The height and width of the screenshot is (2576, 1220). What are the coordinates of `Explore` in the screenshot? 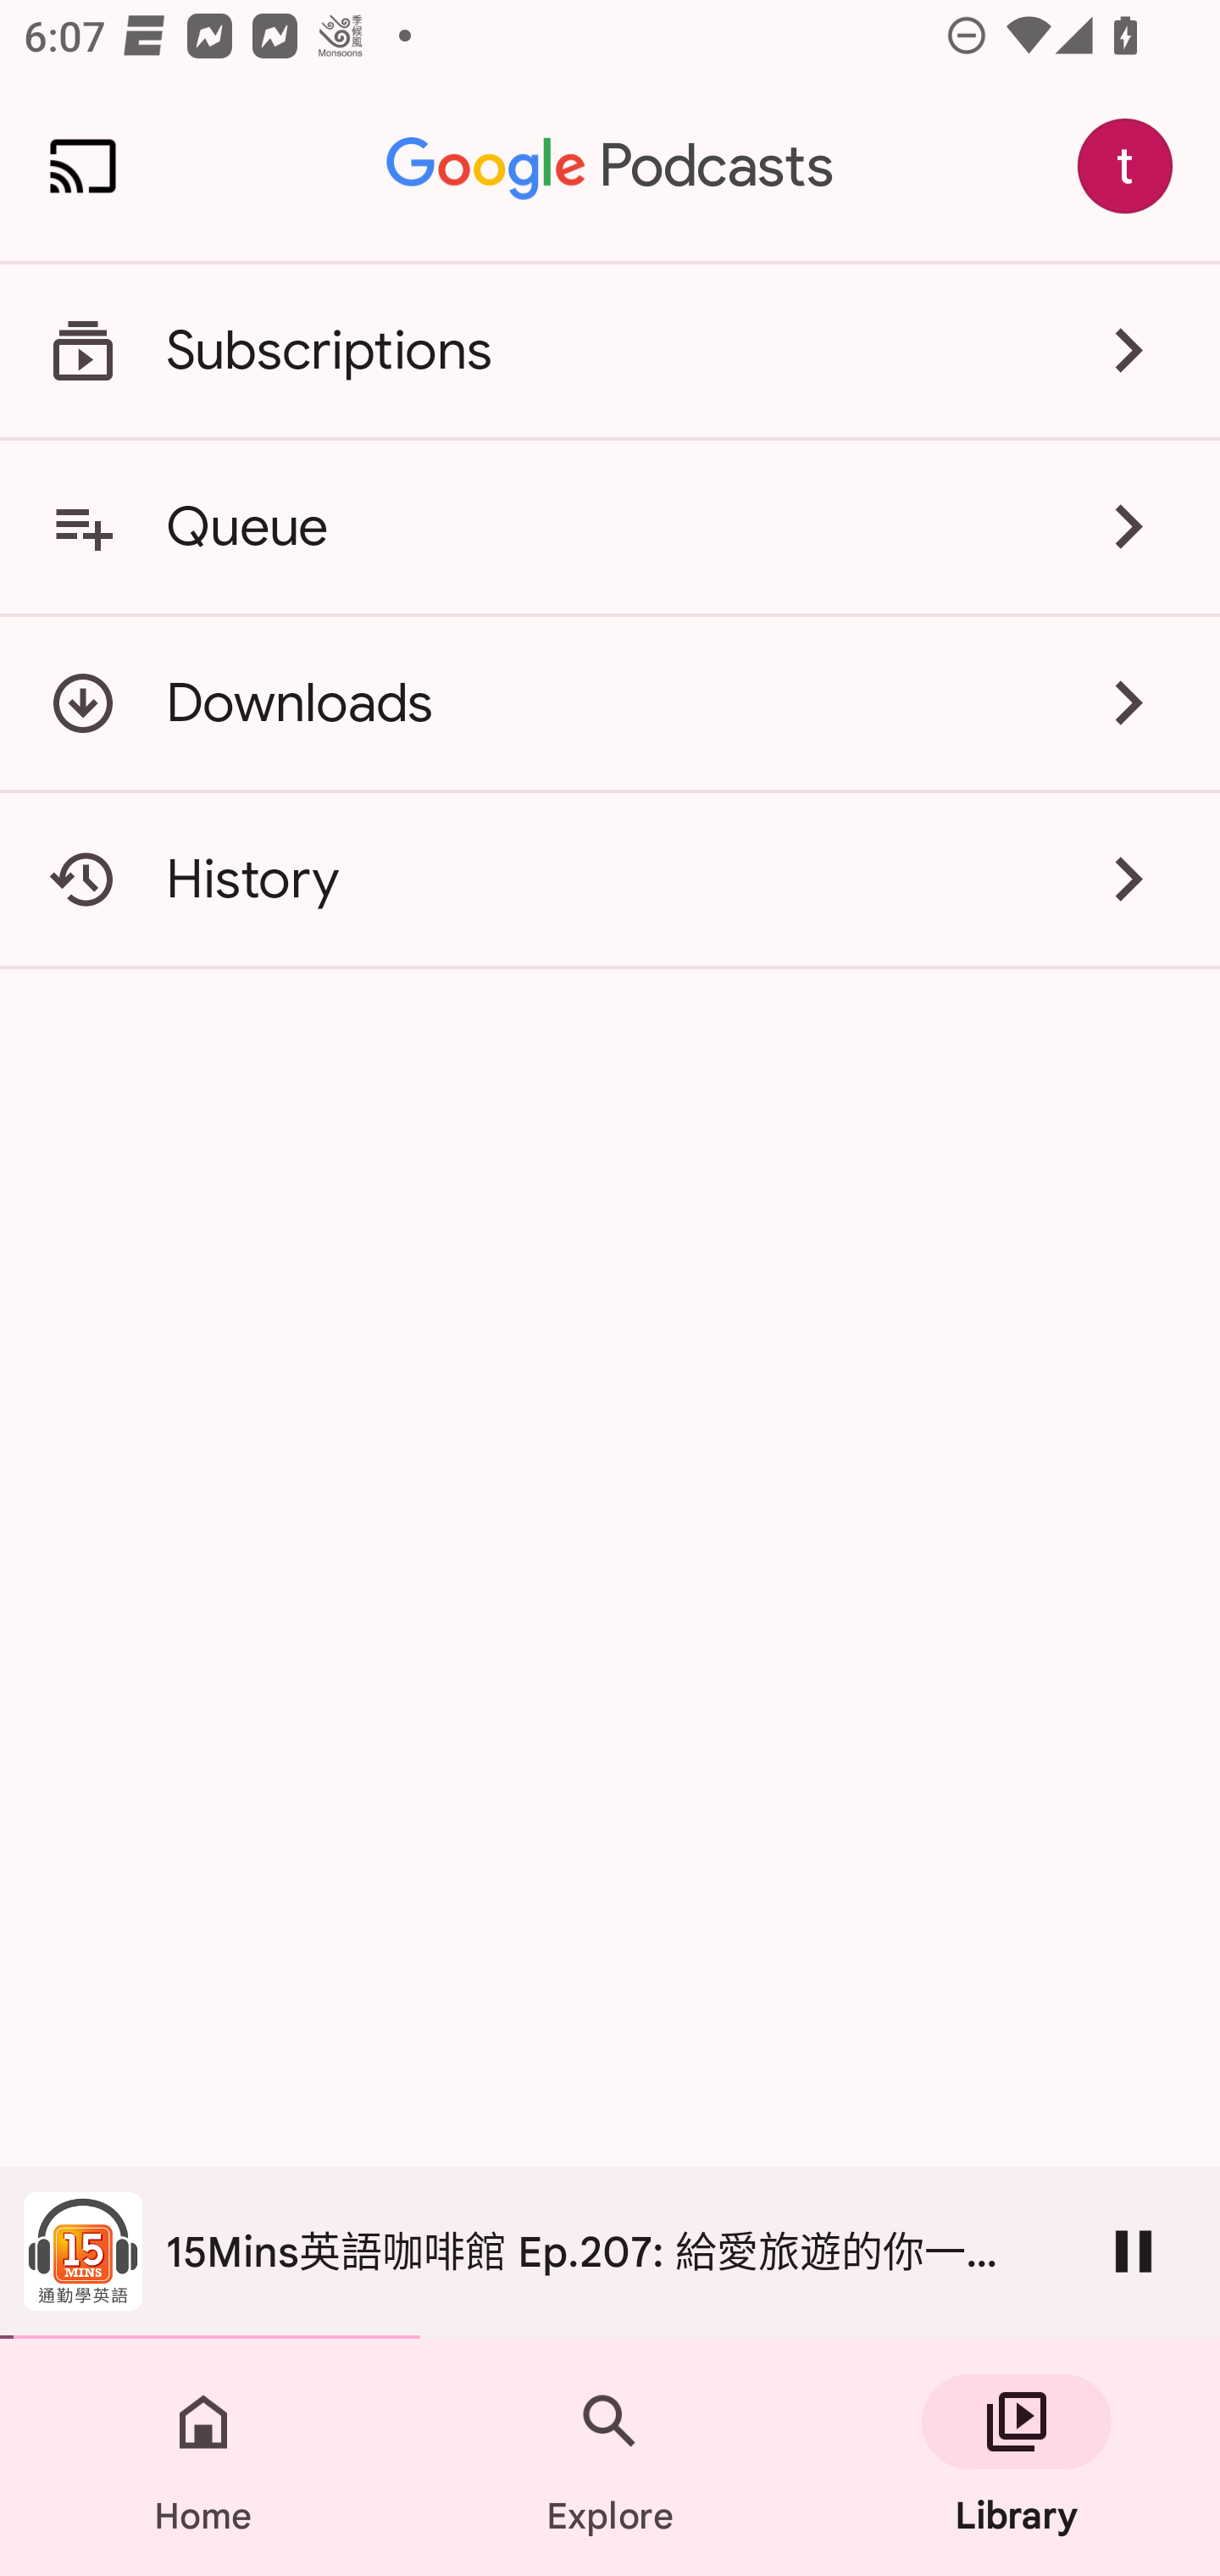 It's located at (610, 2457).